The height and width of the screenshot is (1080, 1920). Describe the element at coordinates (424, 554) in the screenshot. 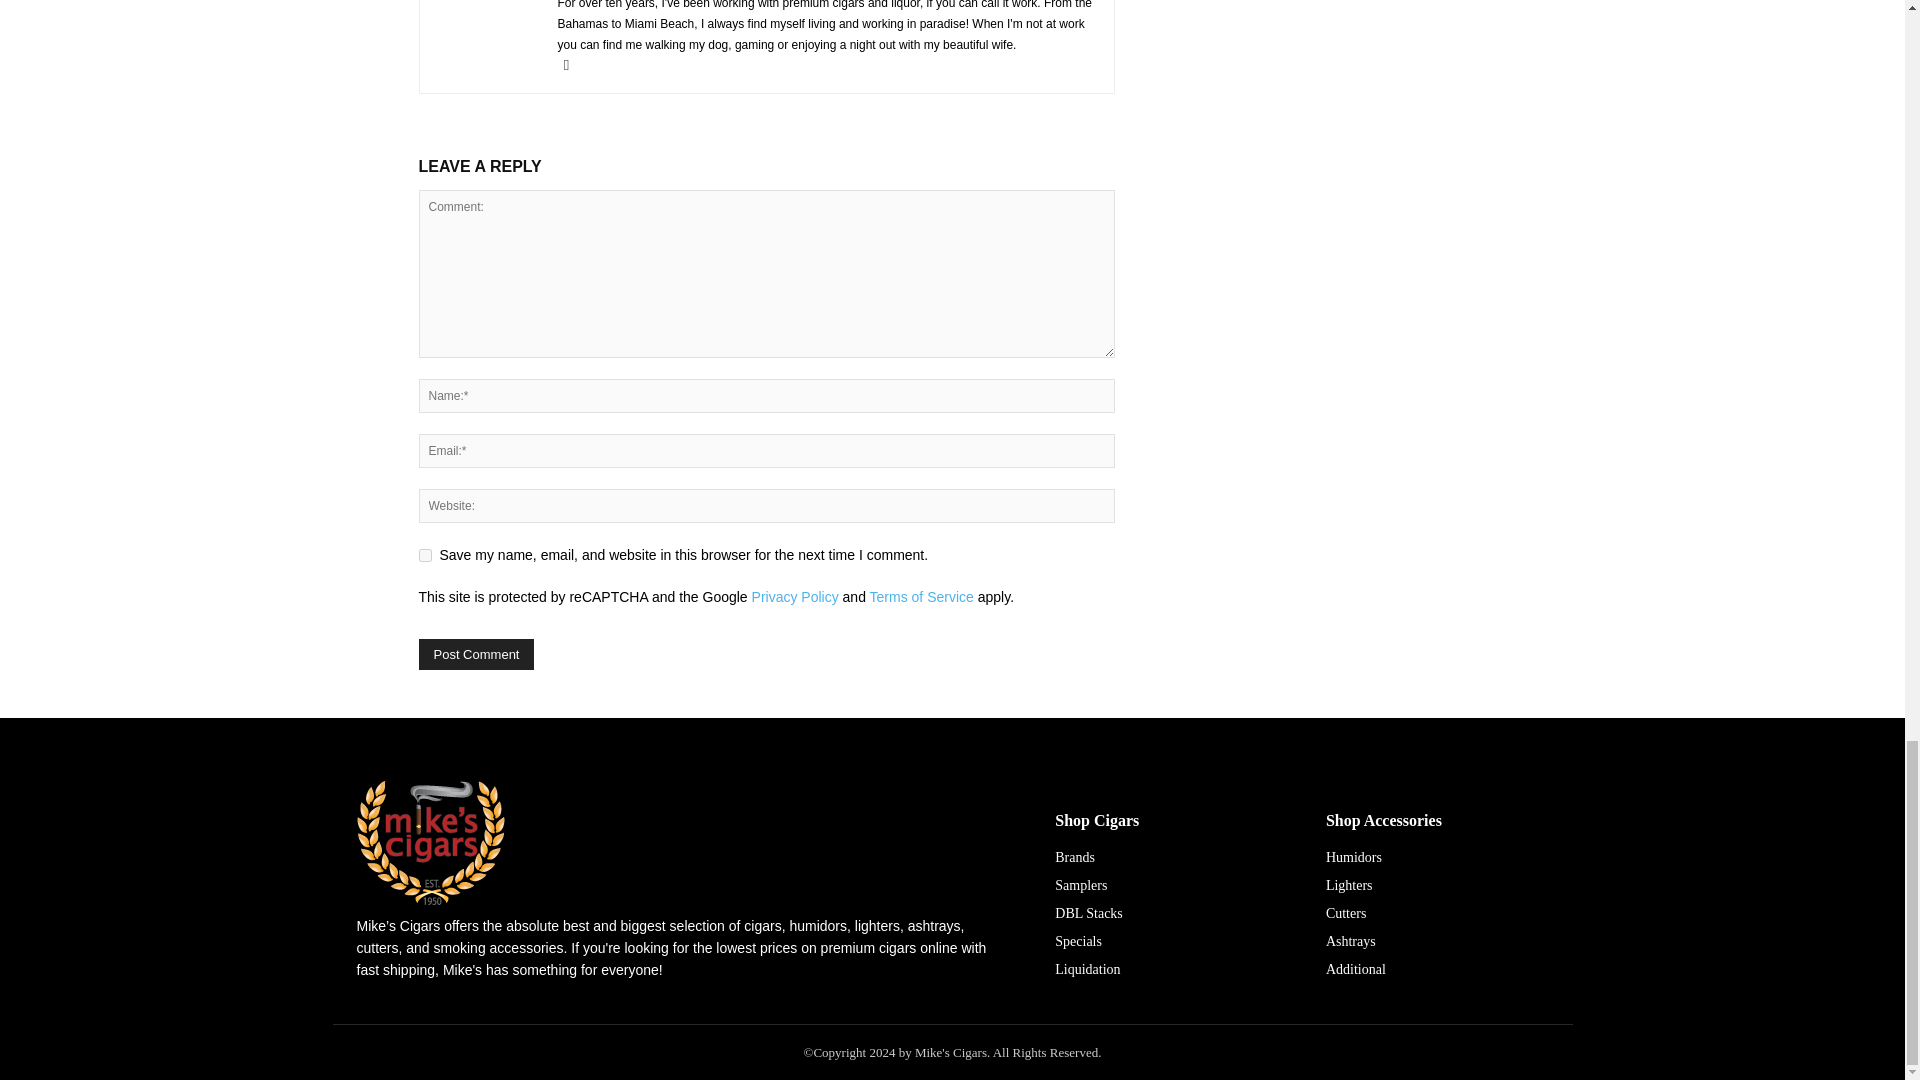

I see `yes` at that location.